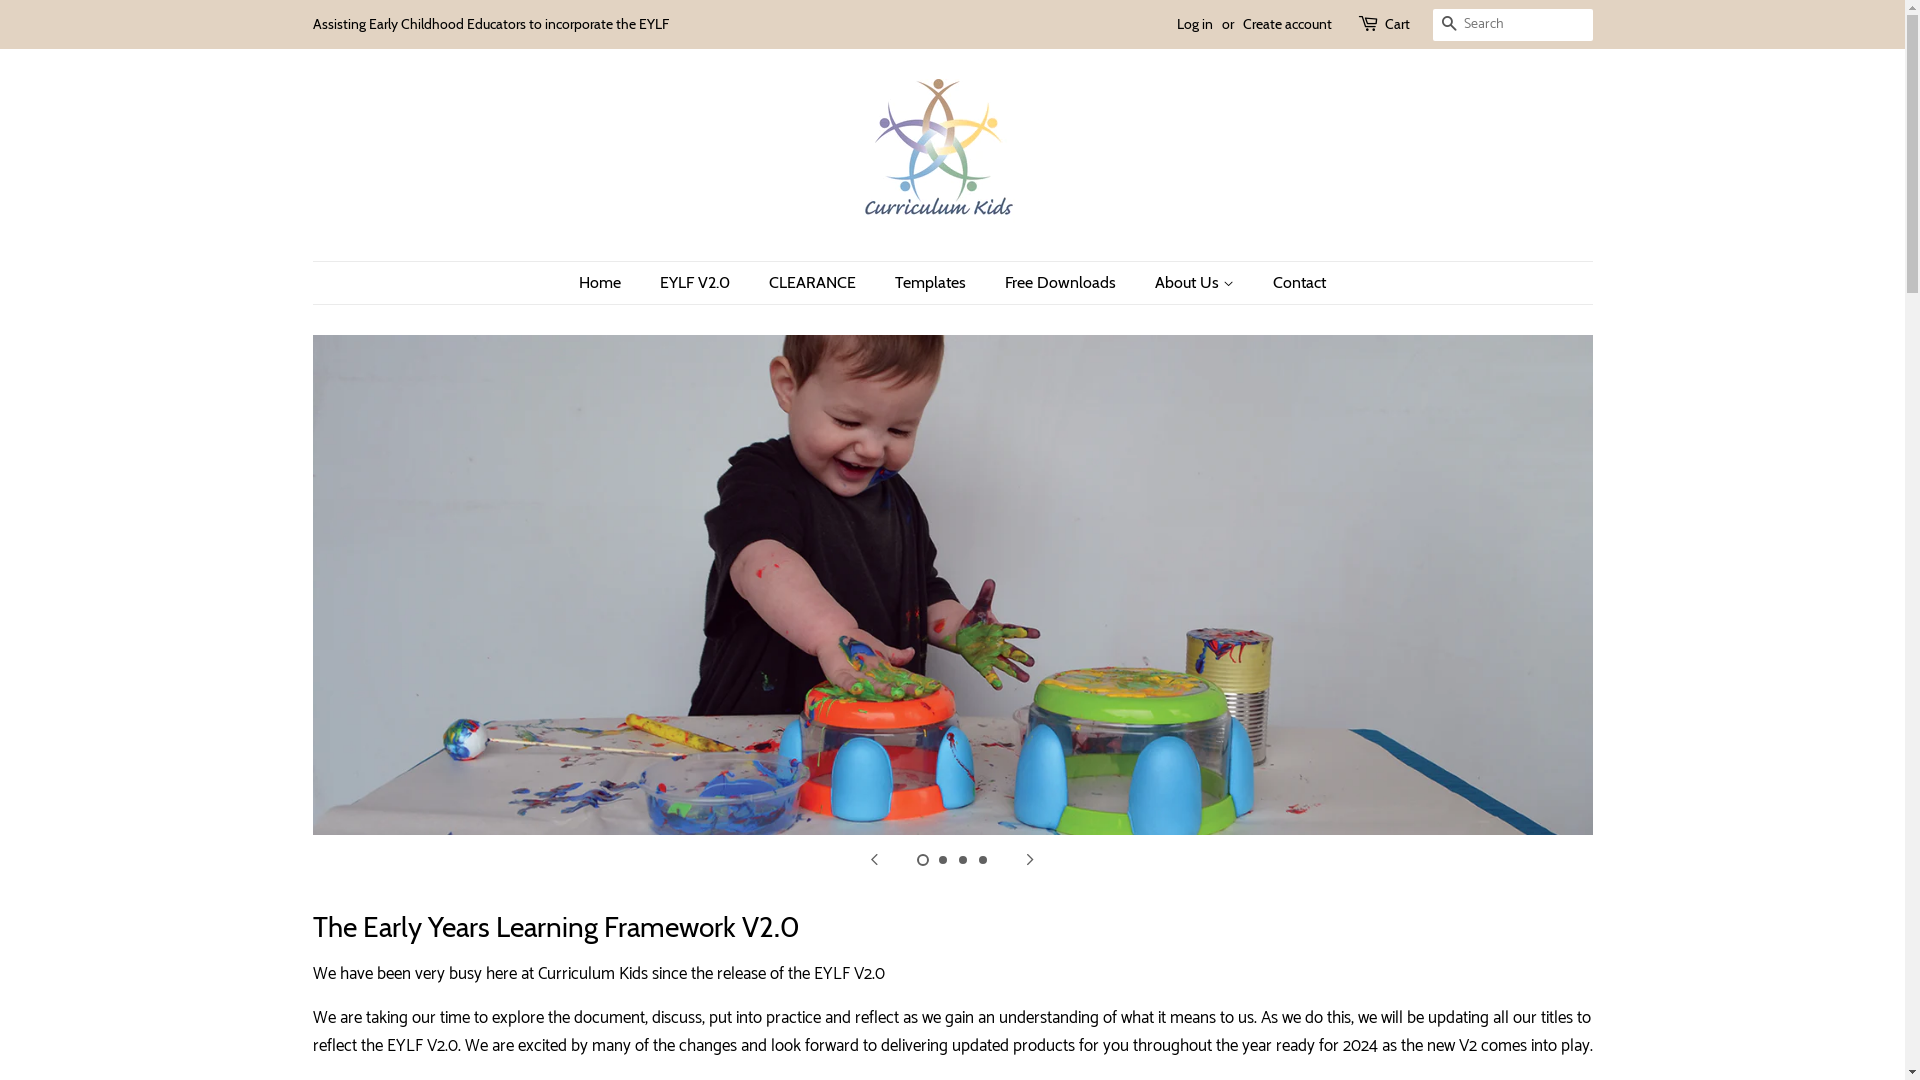 The height and width of the screenshot is (1080, 1920). I want to click on Cart, so click(1396, 25).